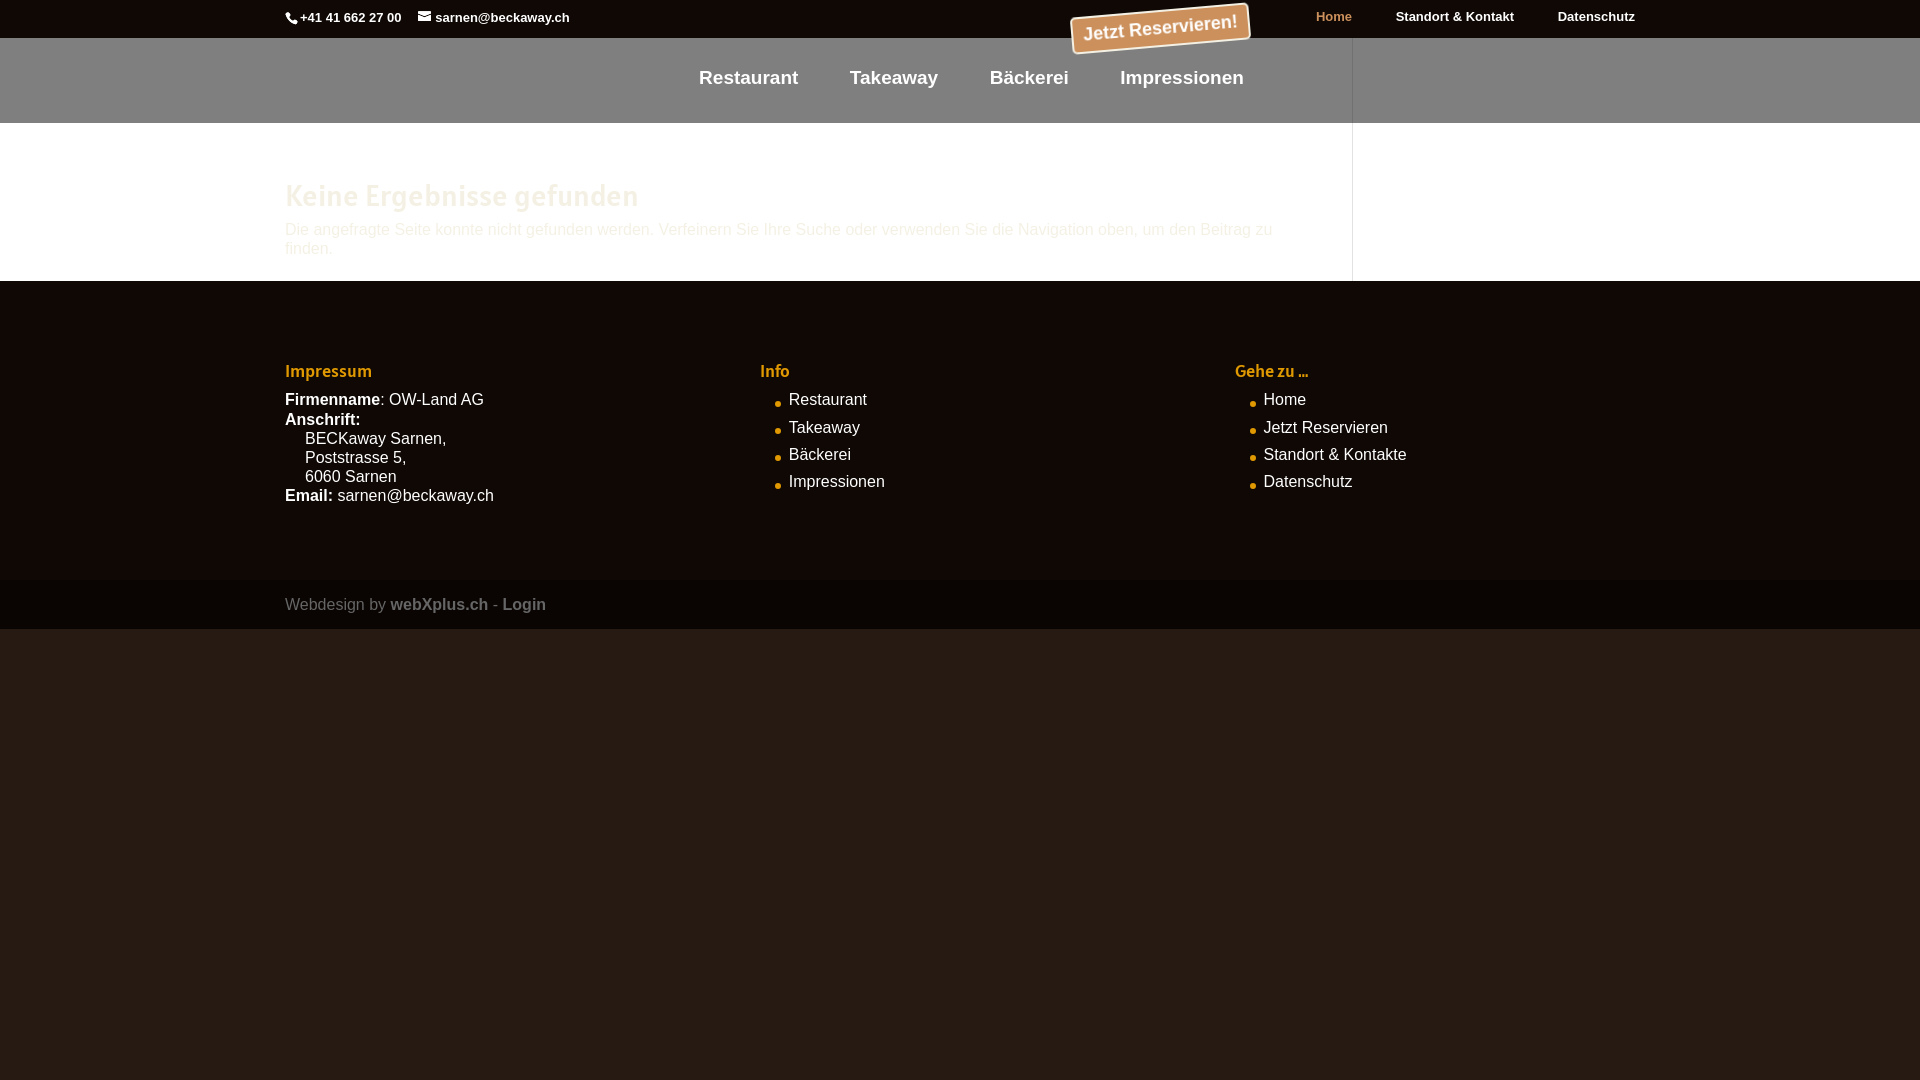  What do you see at coordinates (494, 18) in the screenshot?
I see `sarnen@beckaway.ch` at bounding box center [494, 18].